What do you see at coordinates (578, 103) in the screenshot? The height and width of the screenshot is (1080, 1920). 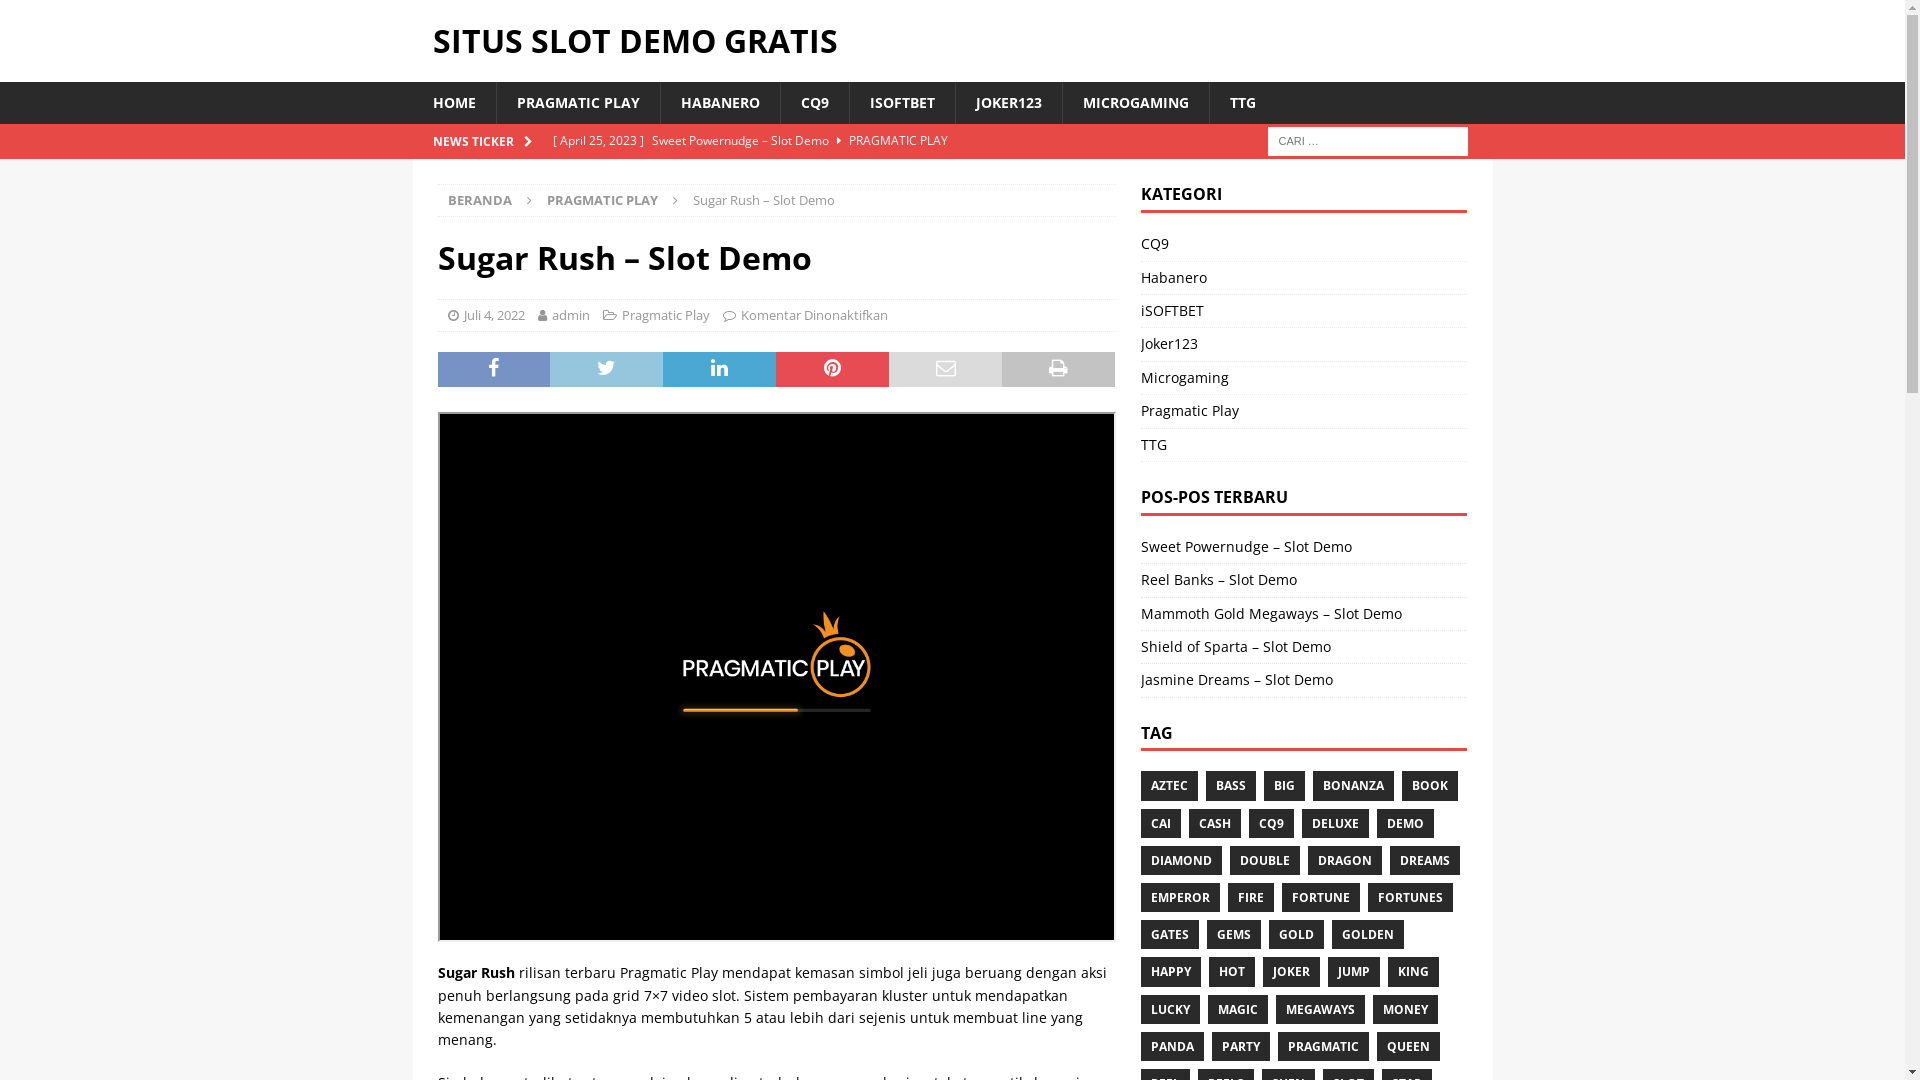 I see `PRAGMATIC PLAY` at bounding box center [578, 103].